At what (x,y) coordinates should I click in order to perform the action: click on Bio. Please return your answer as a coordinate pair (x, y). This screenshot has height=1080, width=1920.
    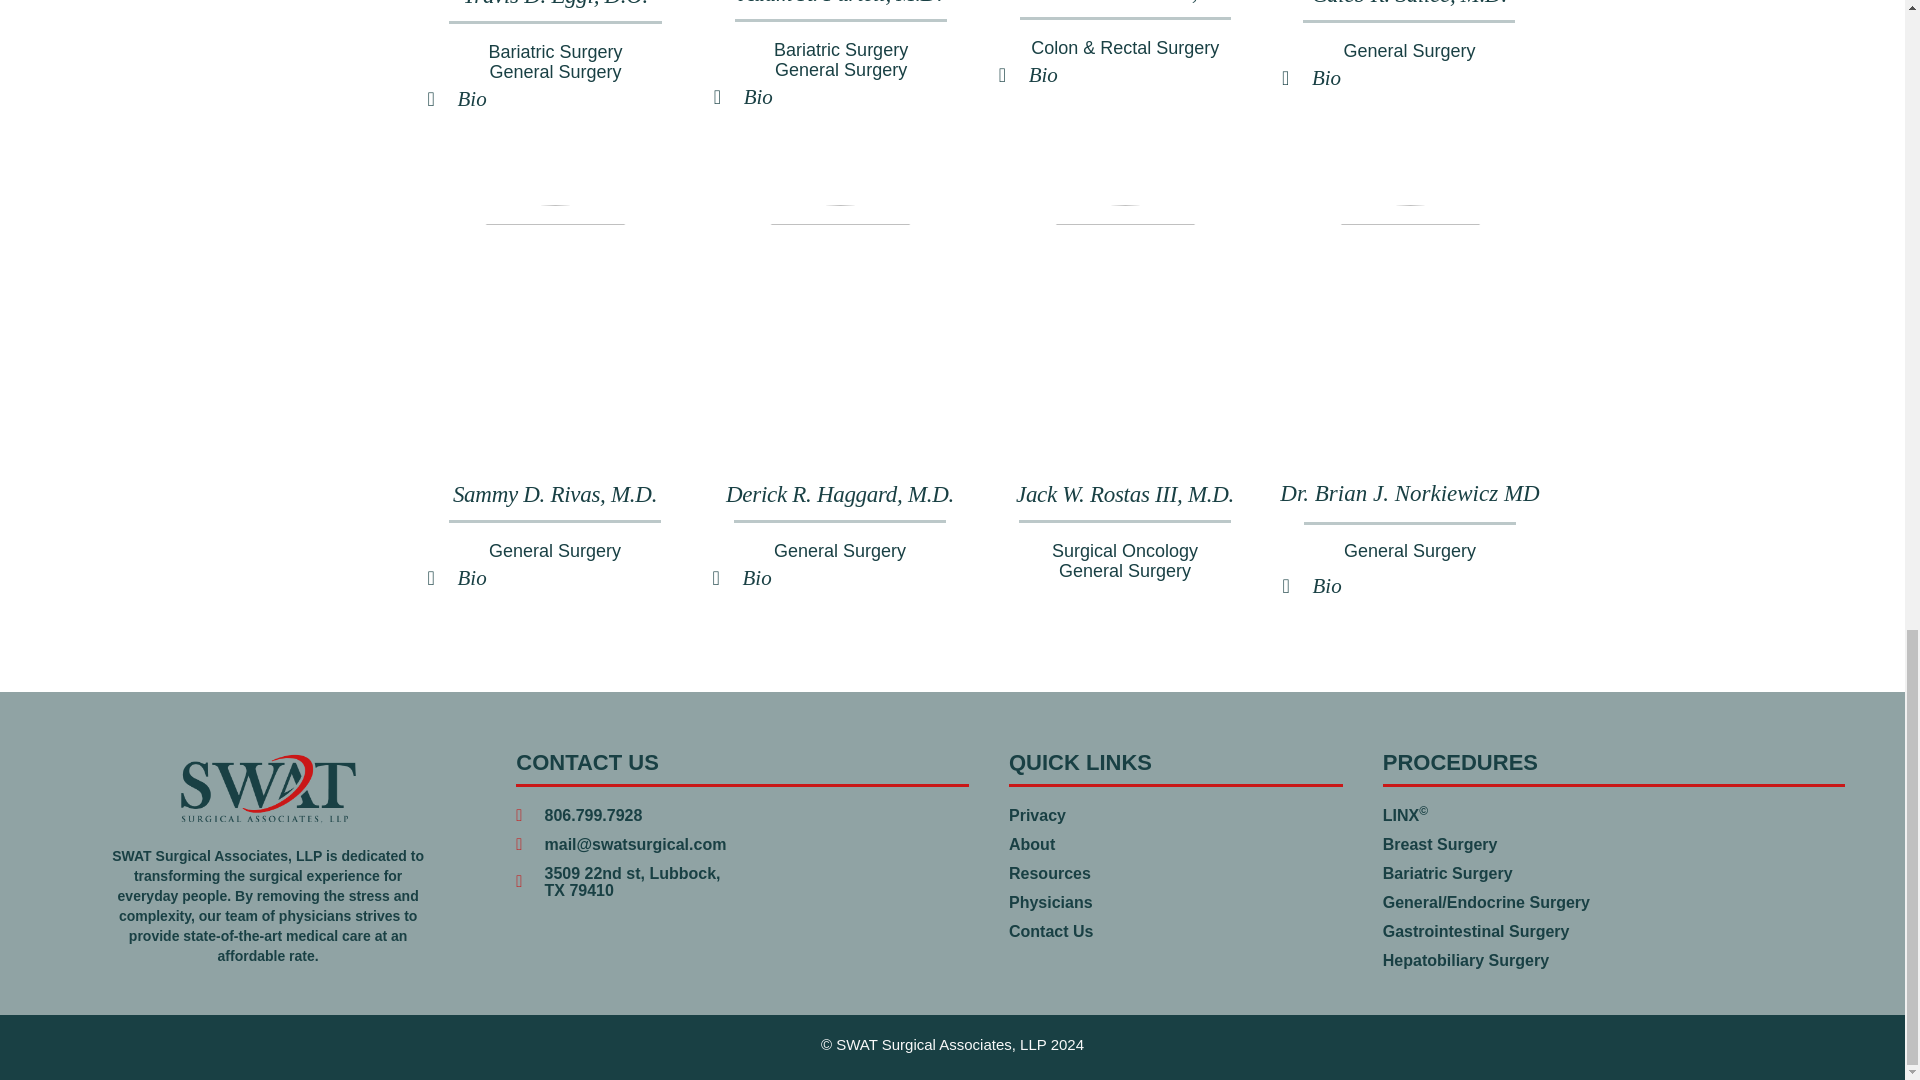
    Looking at the image, I should click on (1043, 74).